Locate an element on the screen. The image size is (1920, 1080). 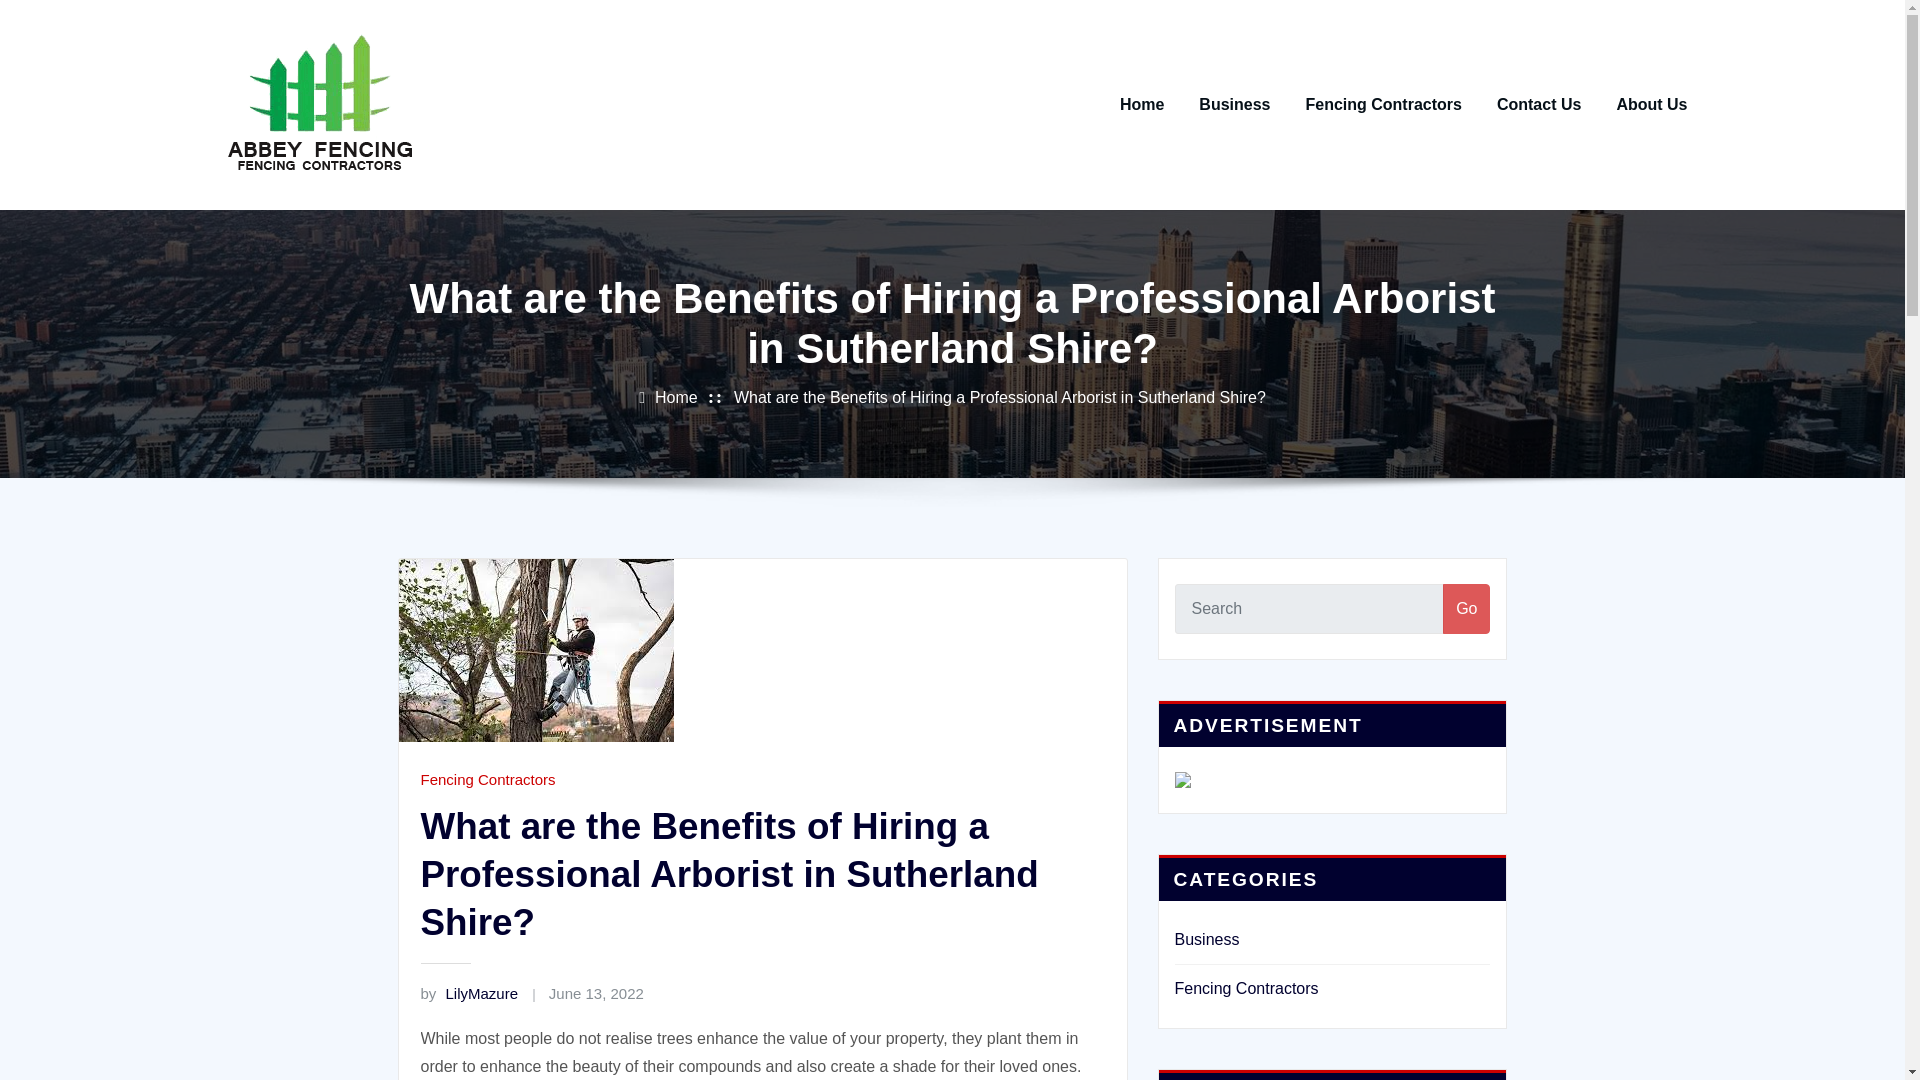
June 13, 2022 is located at coordinates (596, 993).